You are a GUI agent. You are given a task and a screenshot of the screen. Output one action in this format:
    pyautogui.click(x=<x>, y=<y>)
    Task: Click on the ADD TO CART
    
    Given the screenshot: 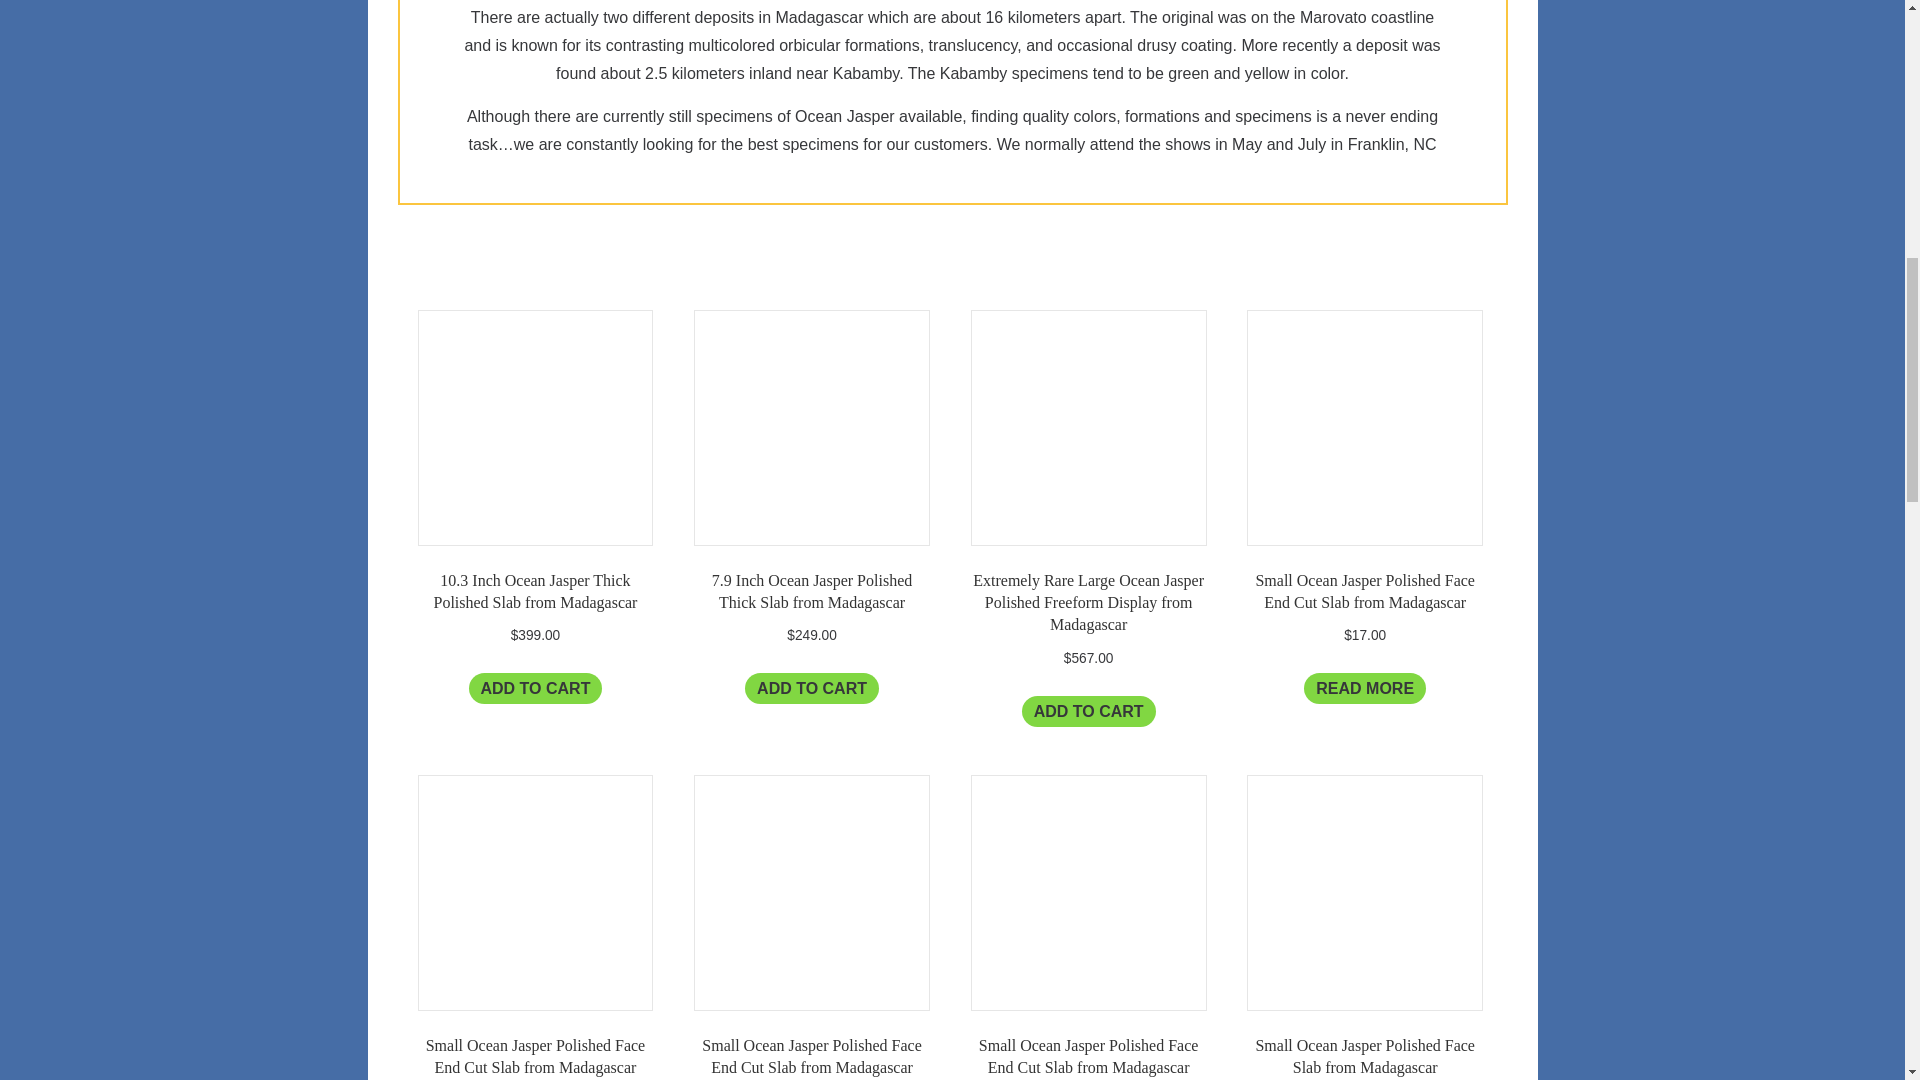 What is the action you would take?
    pyautogui.click(x=1088, y=710)
    